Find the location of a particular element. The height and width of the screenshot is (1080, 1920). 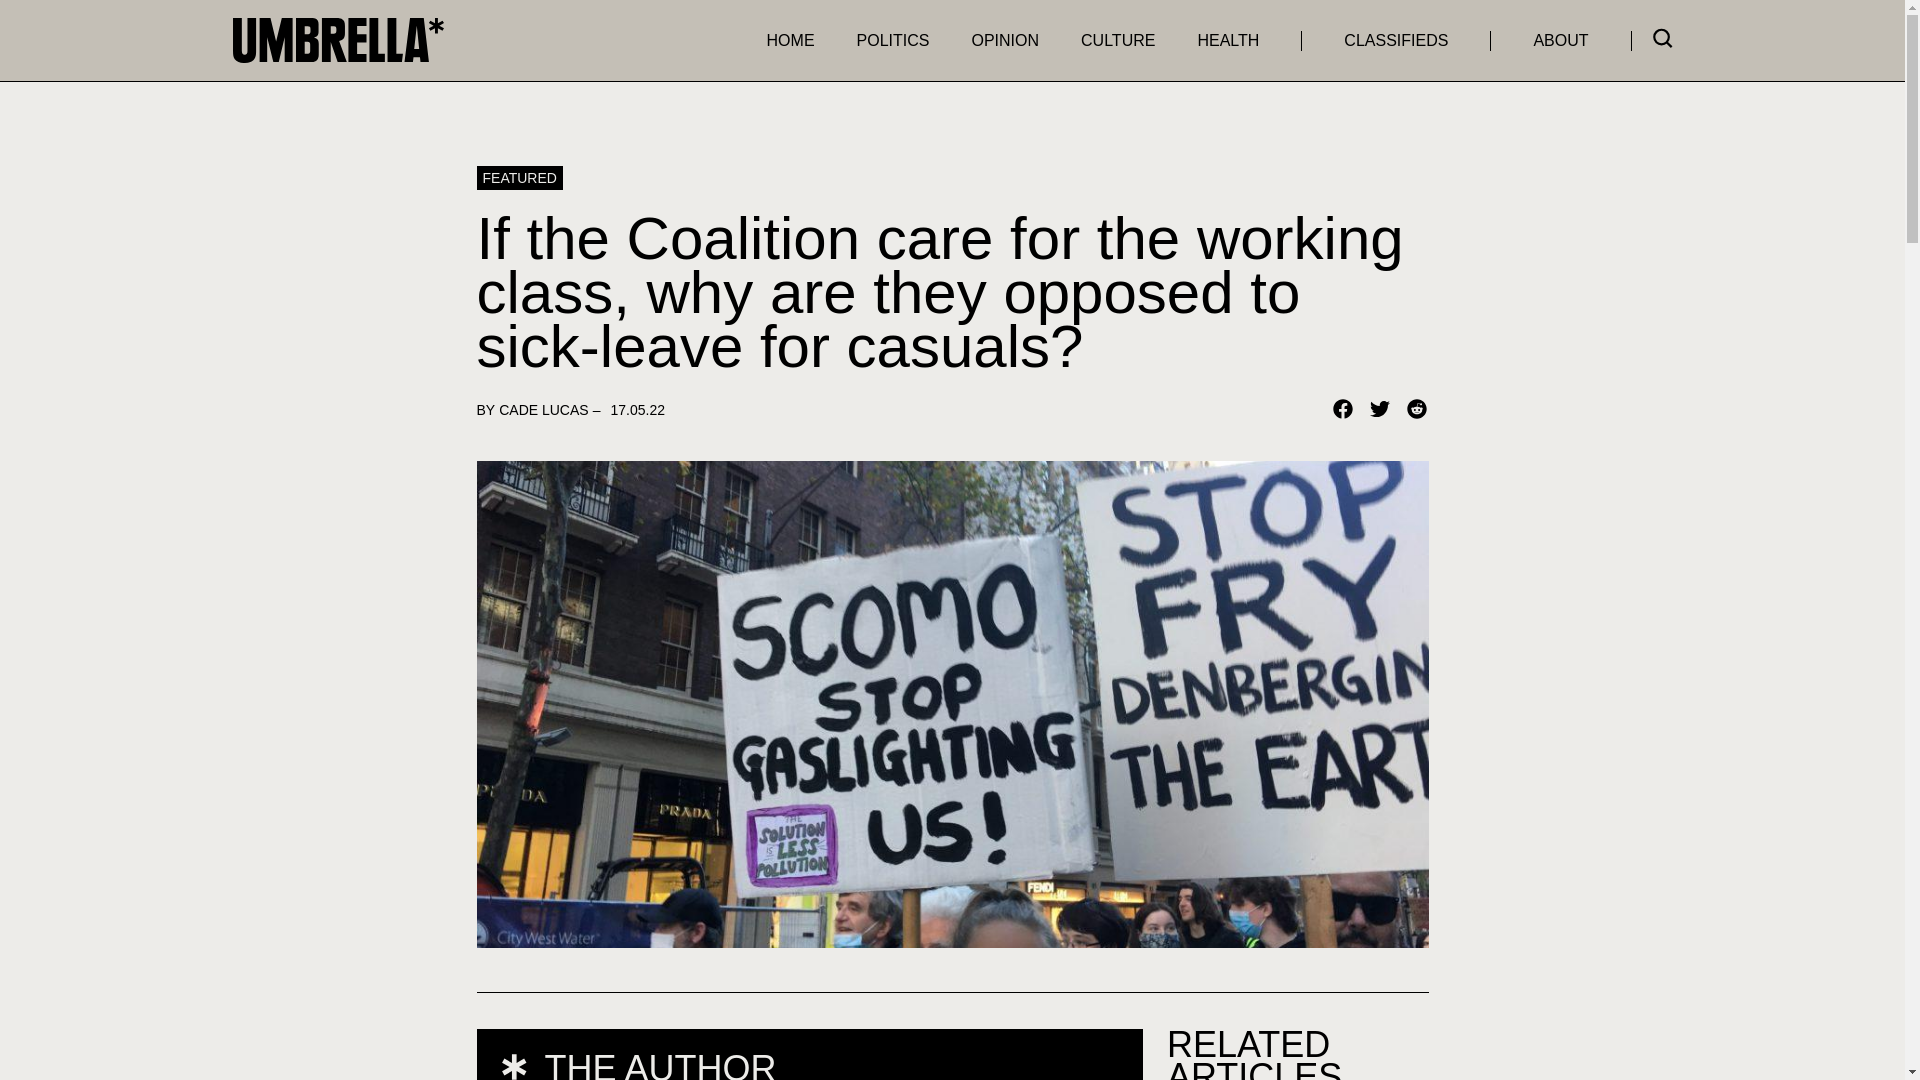

POLITICS is located at coordinates (892, 40).